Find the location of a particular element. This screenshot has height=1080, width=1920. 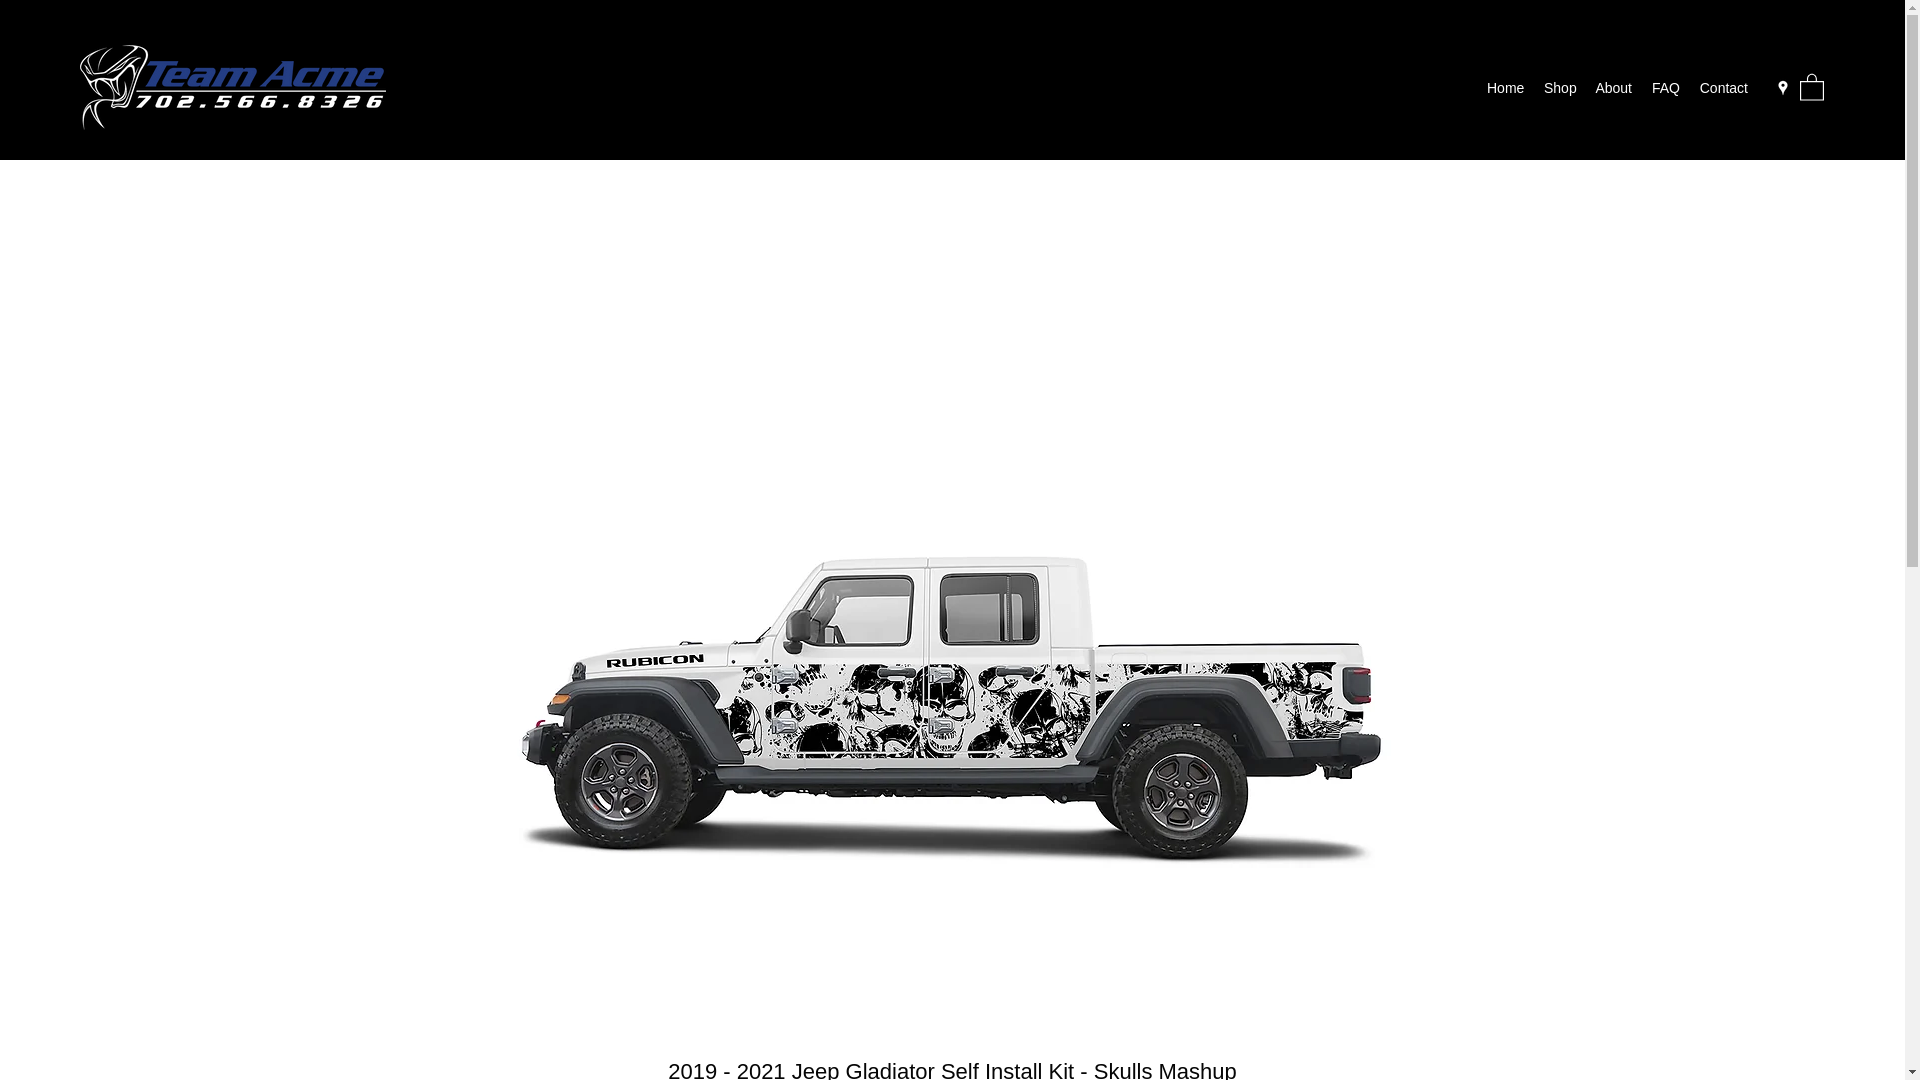

Home is located at coordinates (1505, 88).